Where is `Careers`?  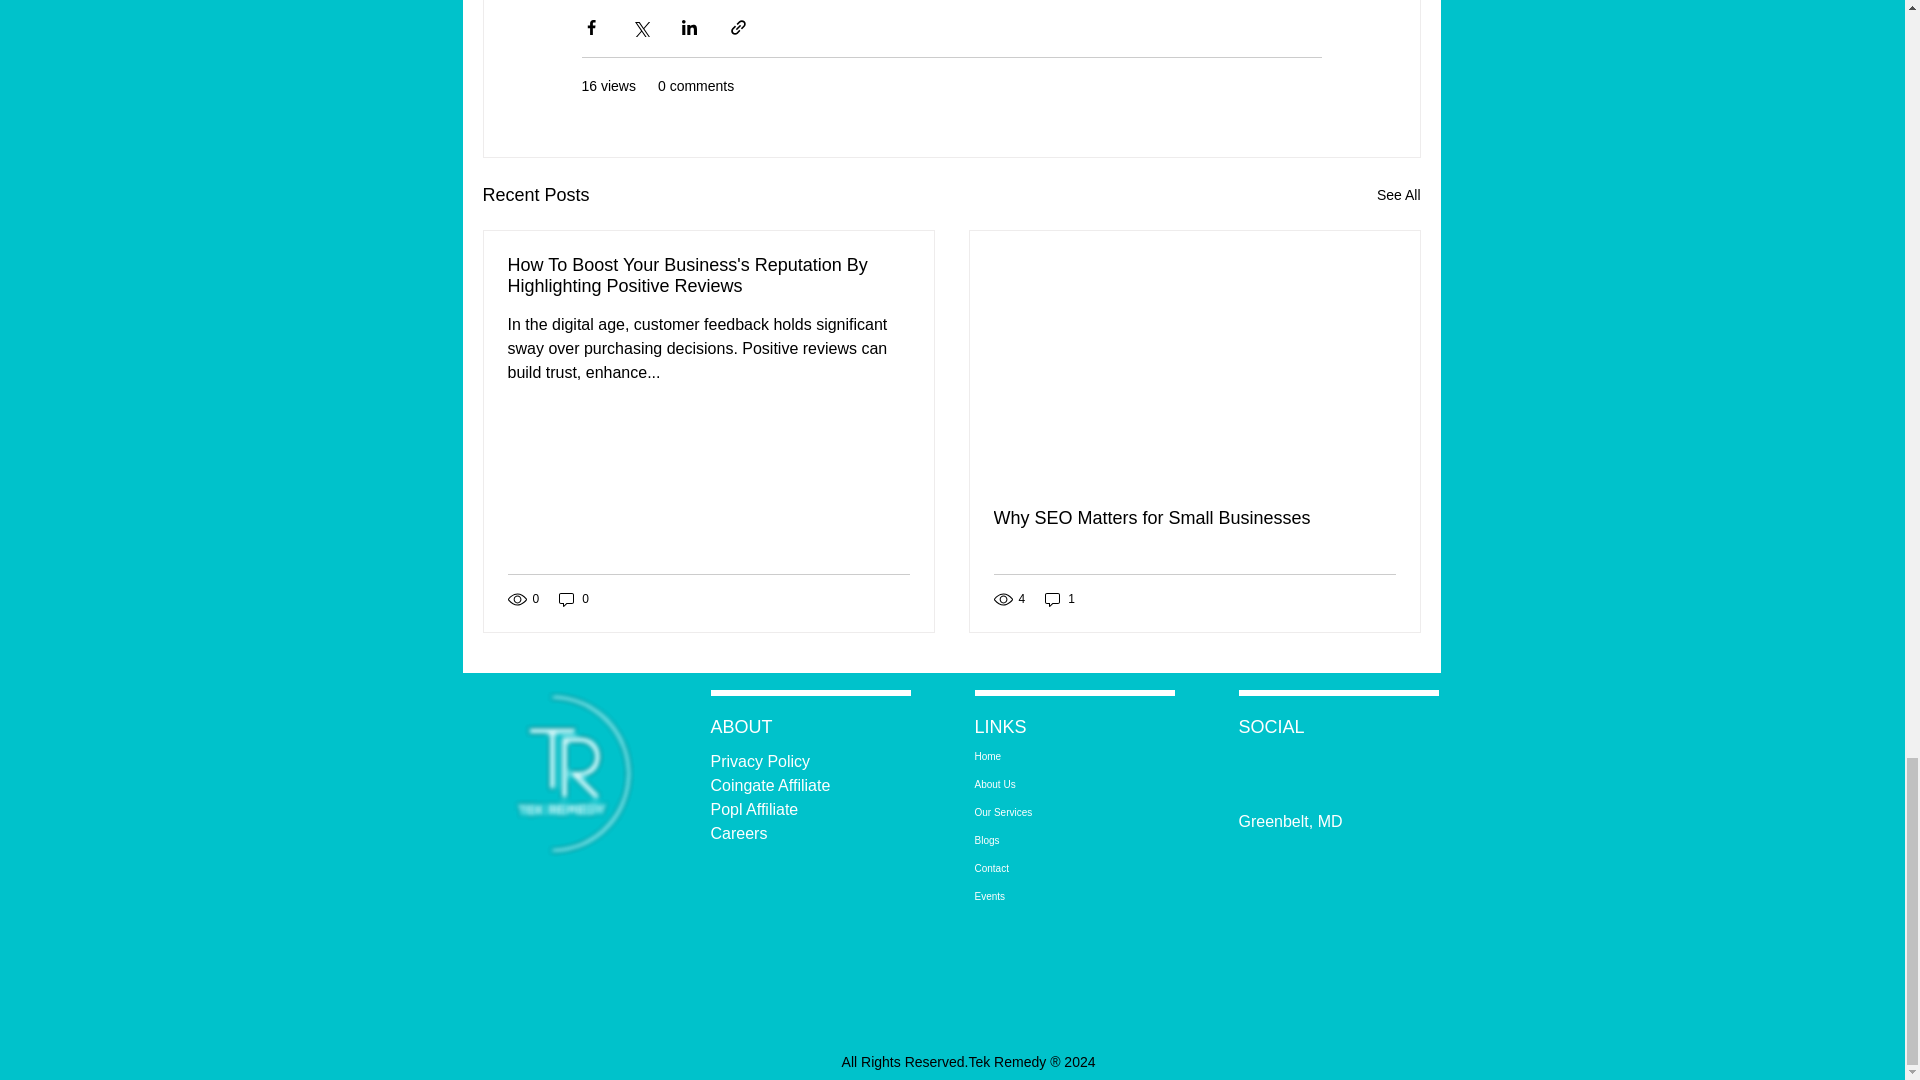
Careers is located at coordinates (738, 834).